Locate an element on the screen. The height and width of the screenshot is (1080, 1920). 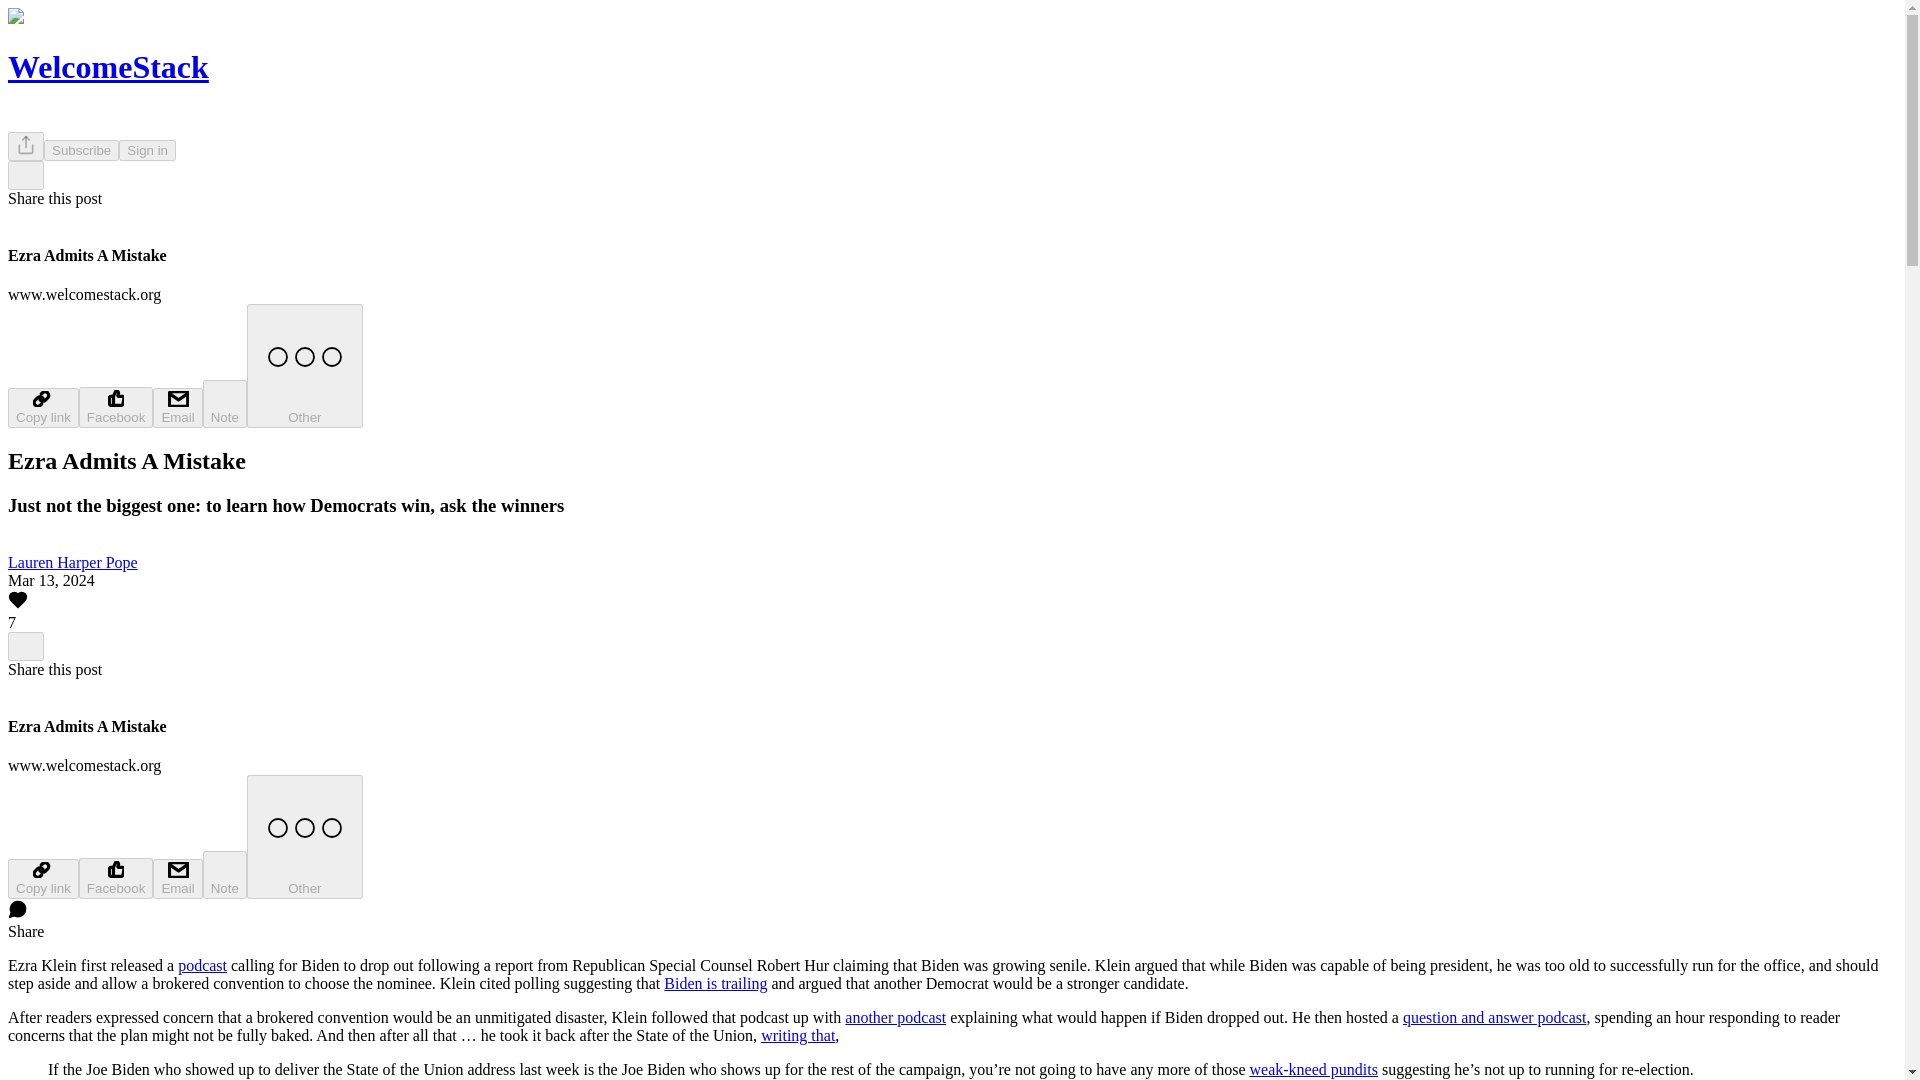
Email is located at coordinates (177, 878).